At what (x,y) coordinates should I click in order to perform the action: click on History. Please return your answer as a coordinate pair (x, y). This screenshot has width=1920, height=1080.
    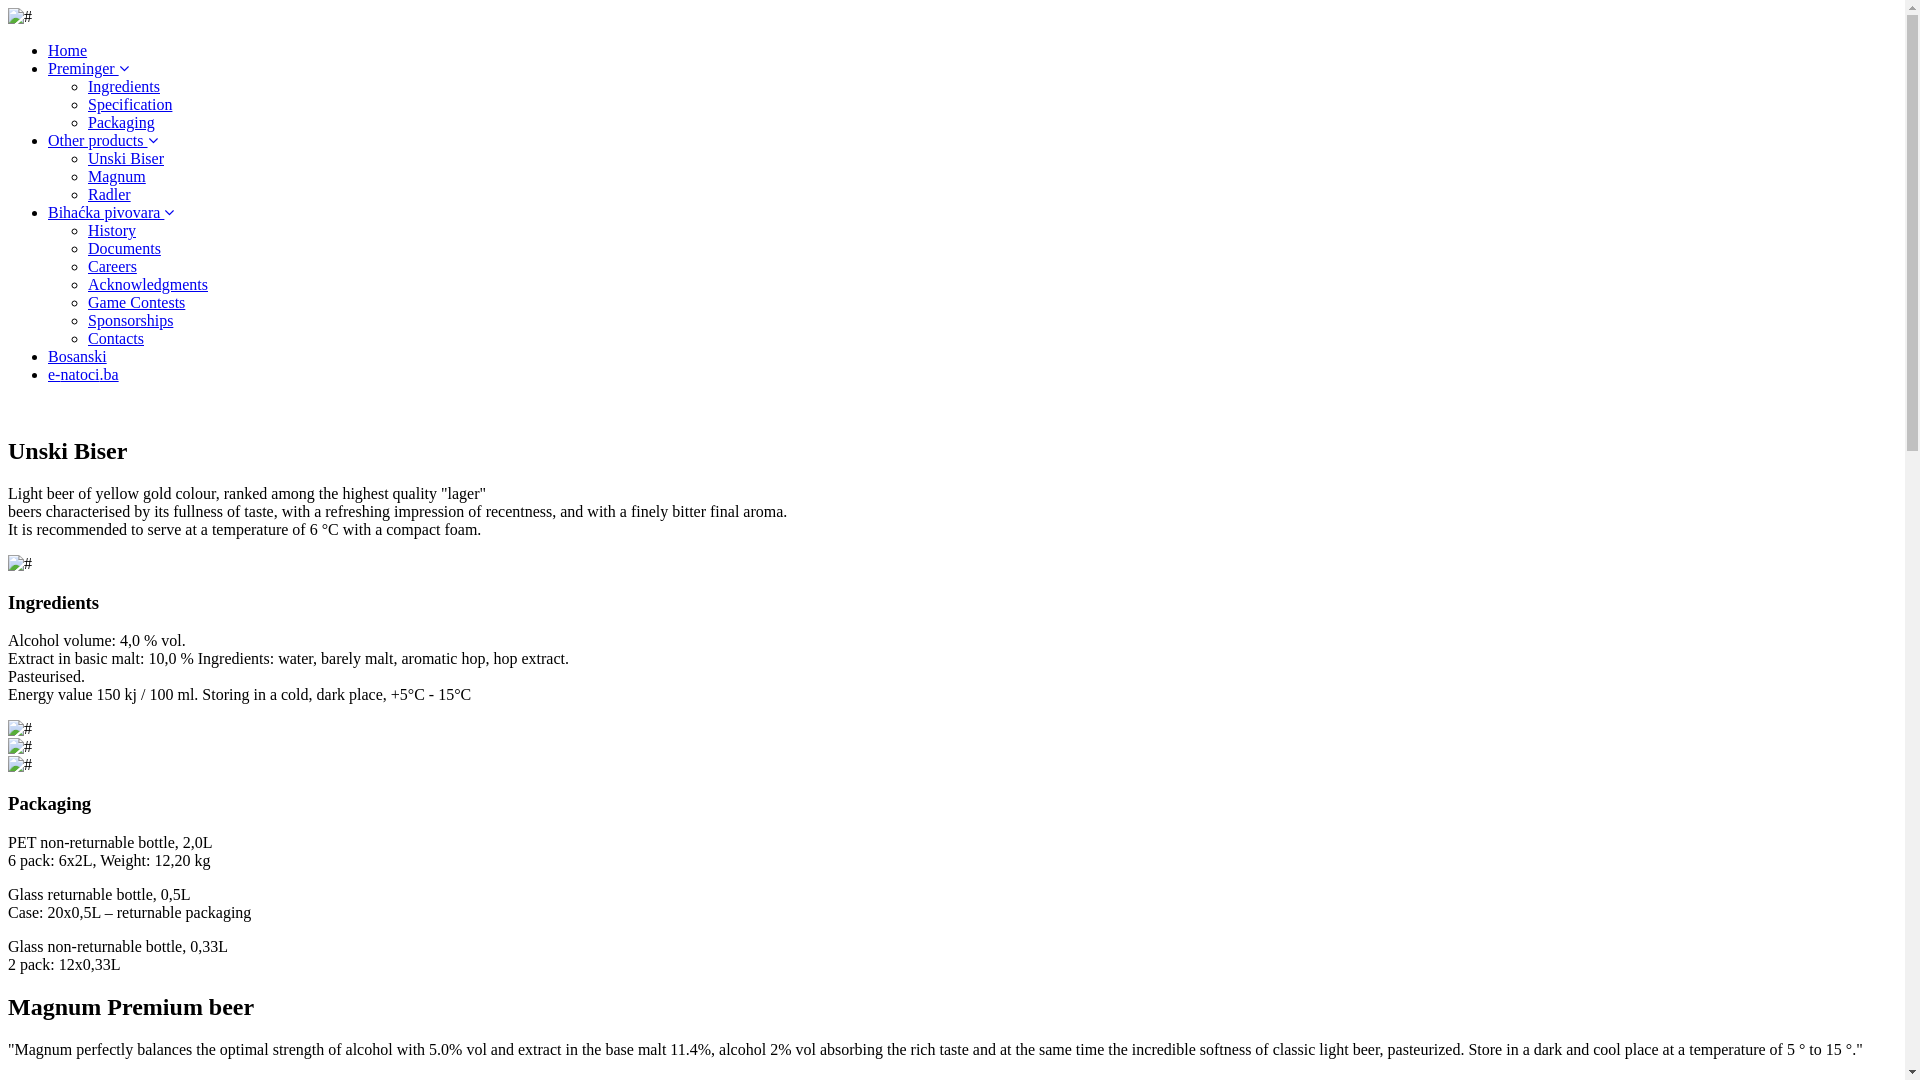
    Looking at the image, I should click on (112, 230).